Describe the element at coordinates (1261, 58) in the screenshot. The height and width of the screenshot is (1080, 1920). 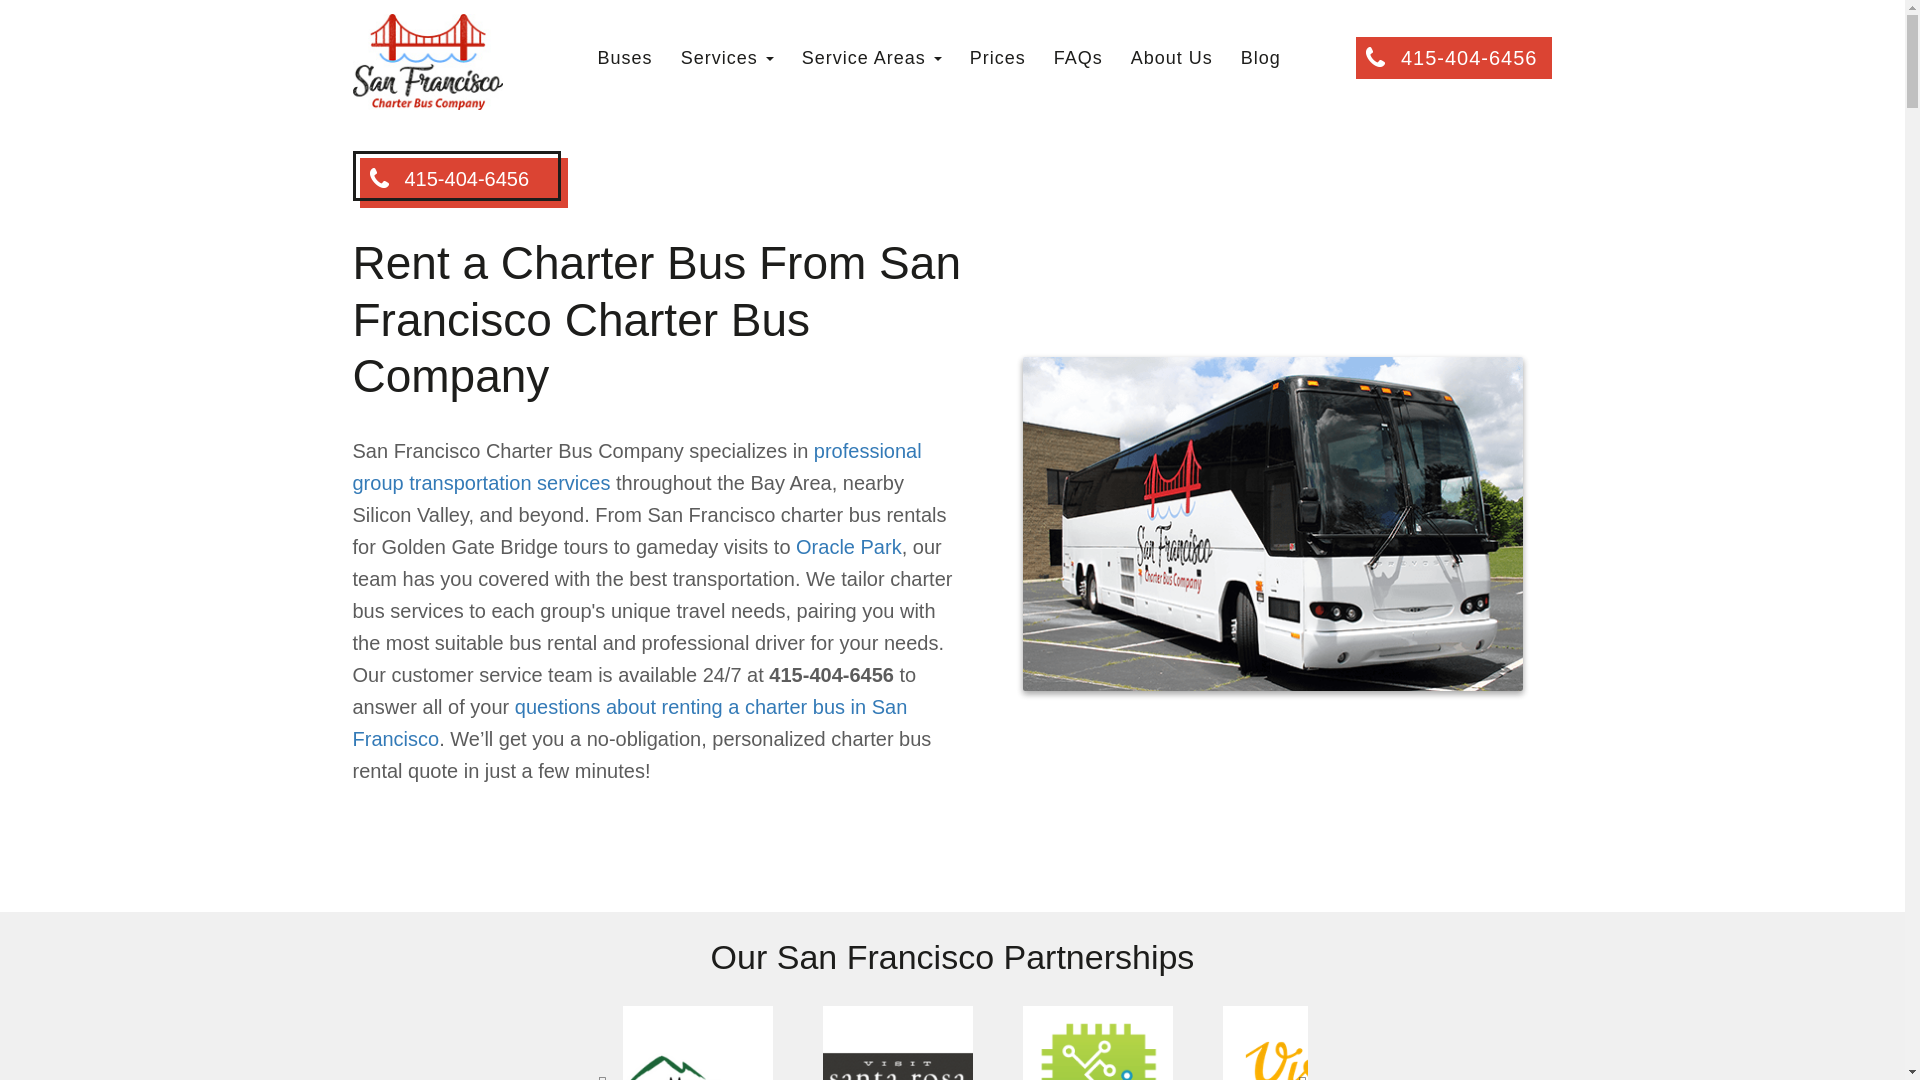
I see `Blog` at that location.